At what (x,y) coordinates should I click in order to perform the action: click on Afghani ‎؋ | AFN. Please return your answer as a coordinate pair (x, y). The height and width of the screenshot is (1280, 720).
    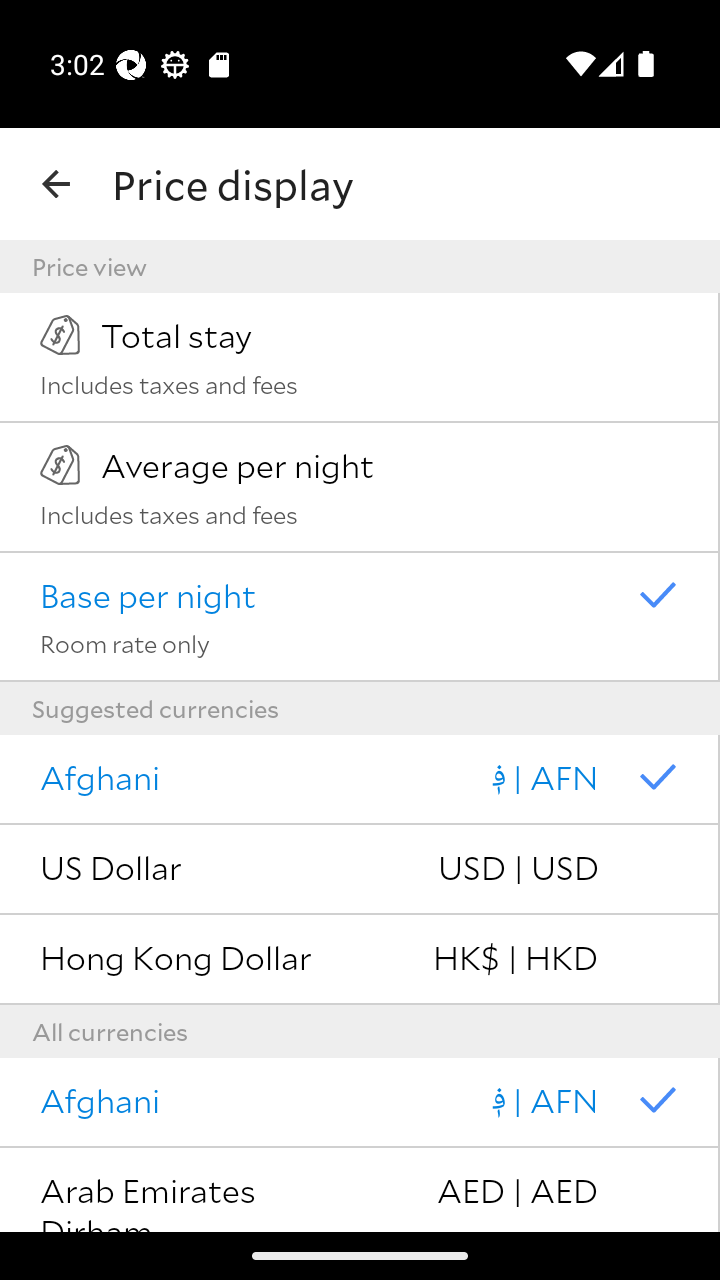
    Looking at the image, I should click on (360, 1103).